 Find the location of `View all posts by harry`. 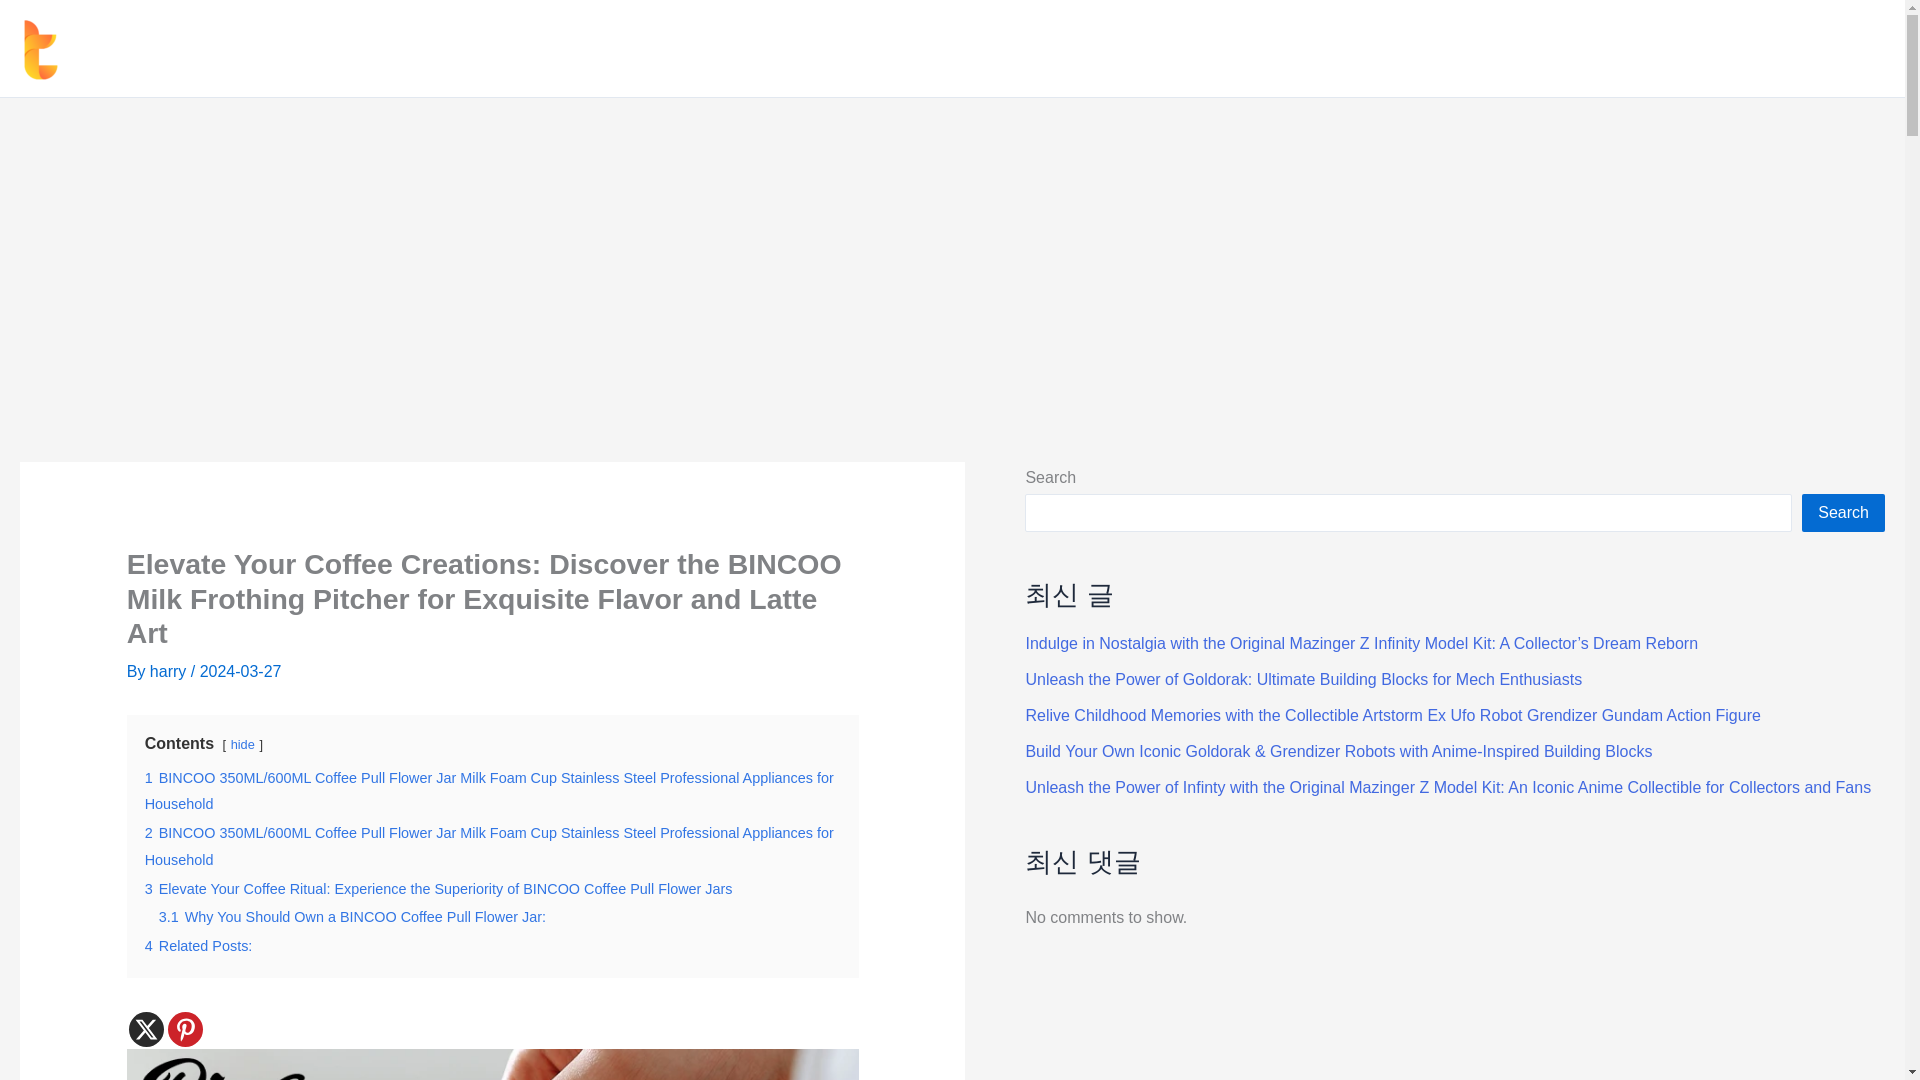

View all posts by harry is located at coordinates (170, 672).